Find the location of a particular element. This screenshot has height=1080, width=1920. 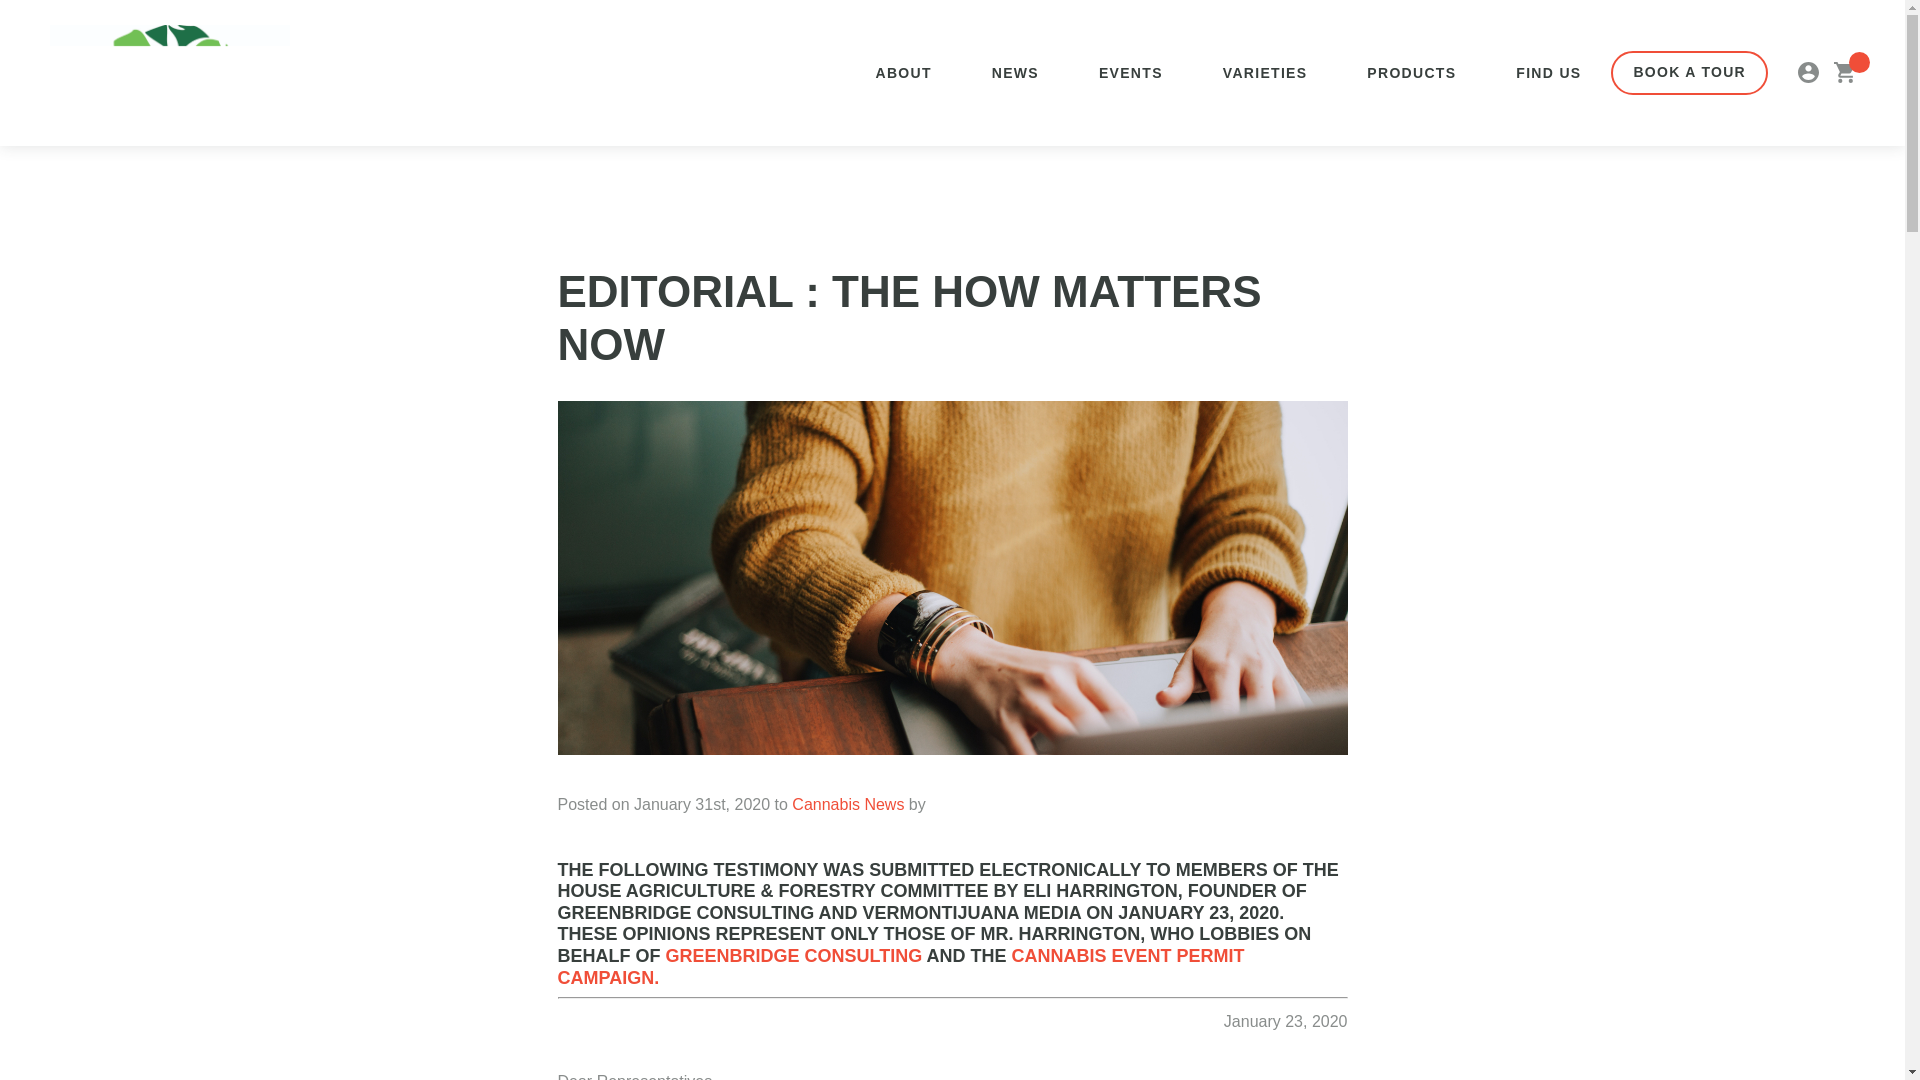

EVENTS is located at coordinates (1130, 72).